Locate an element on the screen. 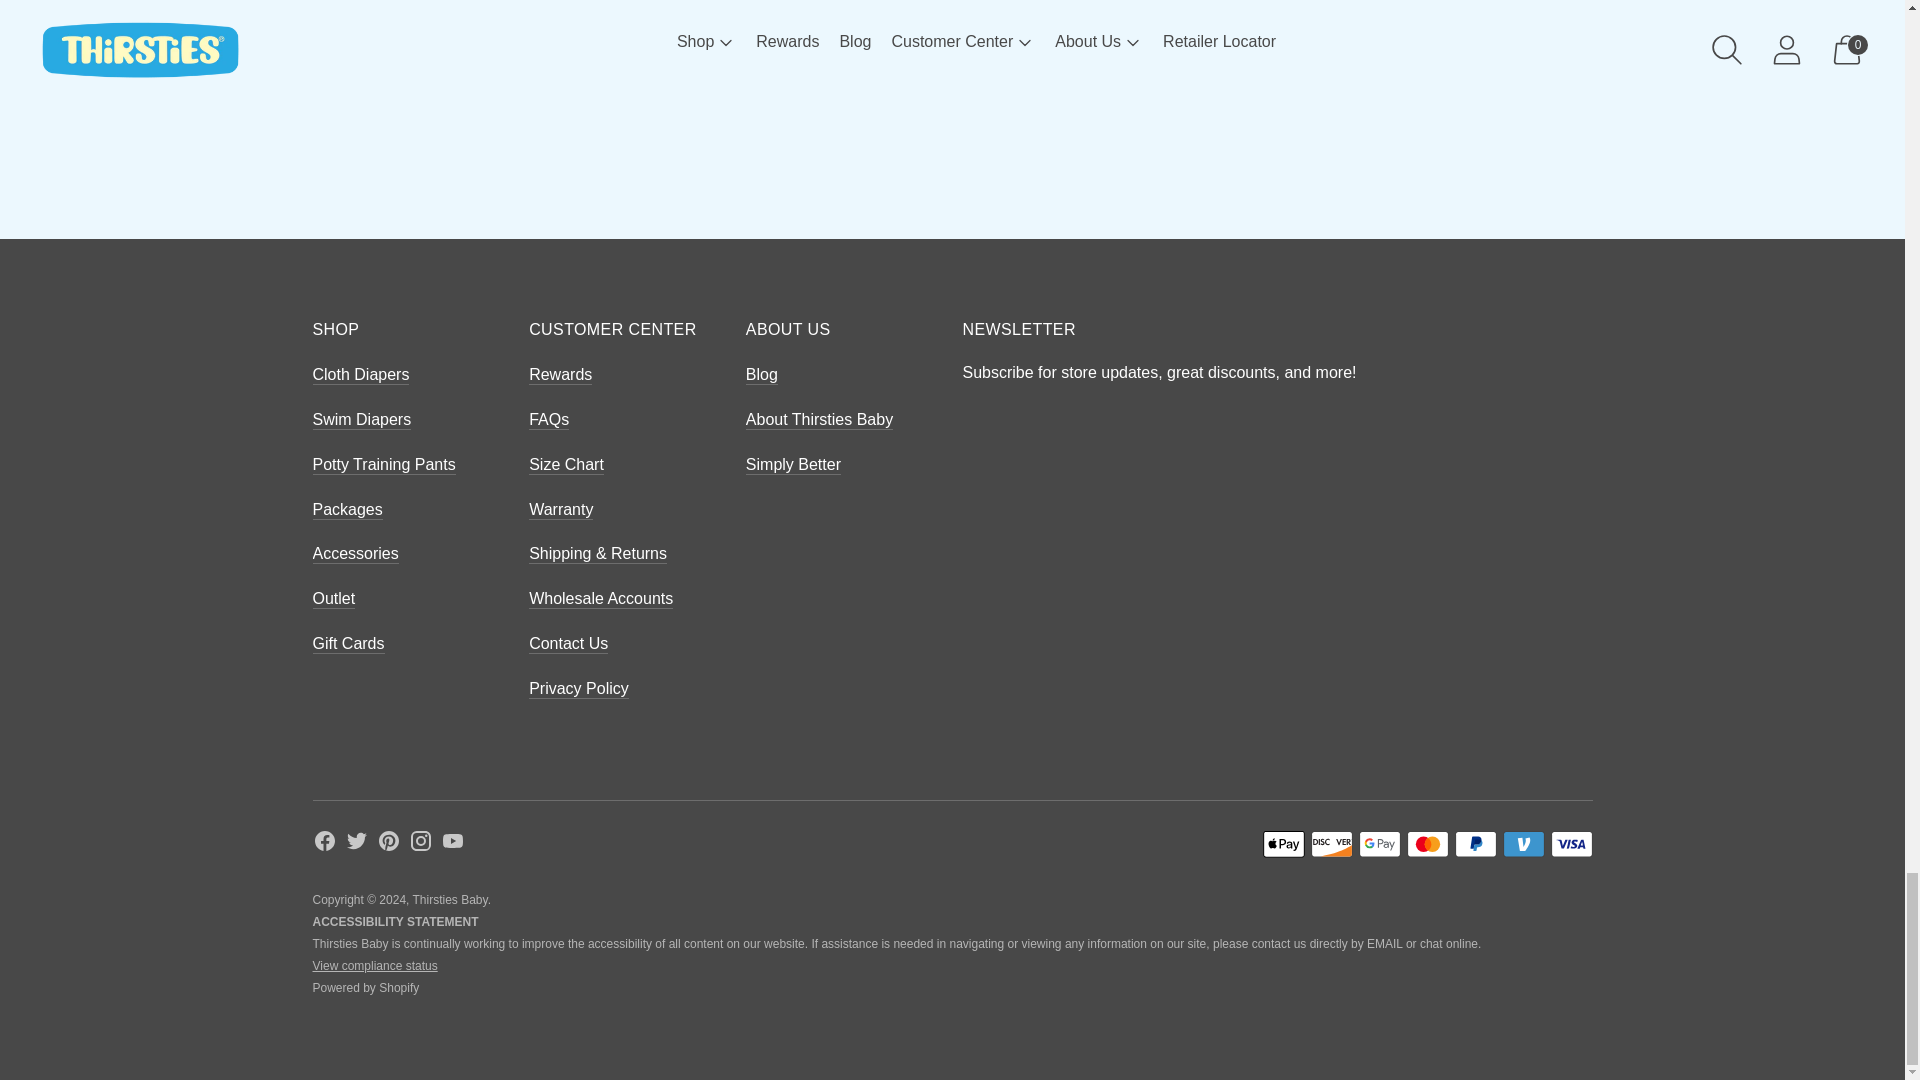 Image resolution: width=1920 pixels, height=1080 pixels. Google Pay is located at coordinates (1378, 844).